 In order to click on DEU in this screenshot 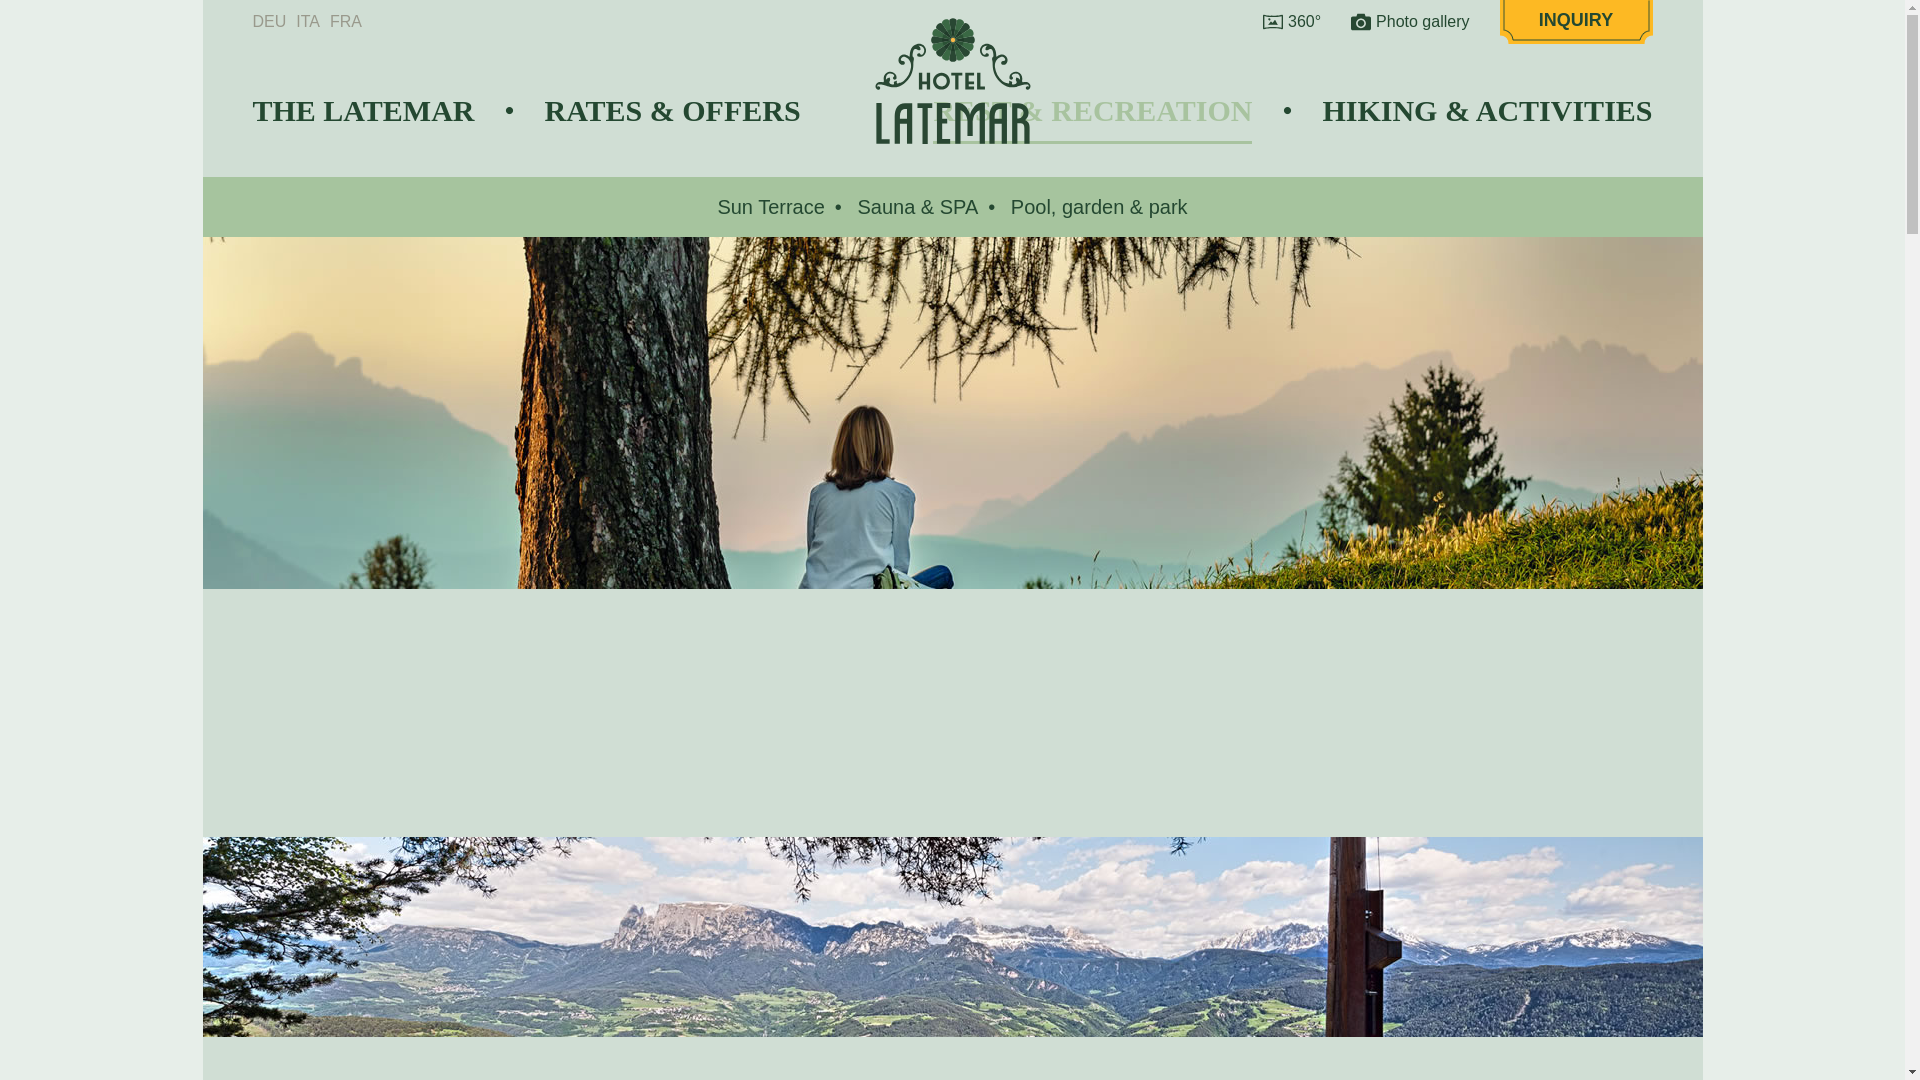, I will do `click(273, 22)`.